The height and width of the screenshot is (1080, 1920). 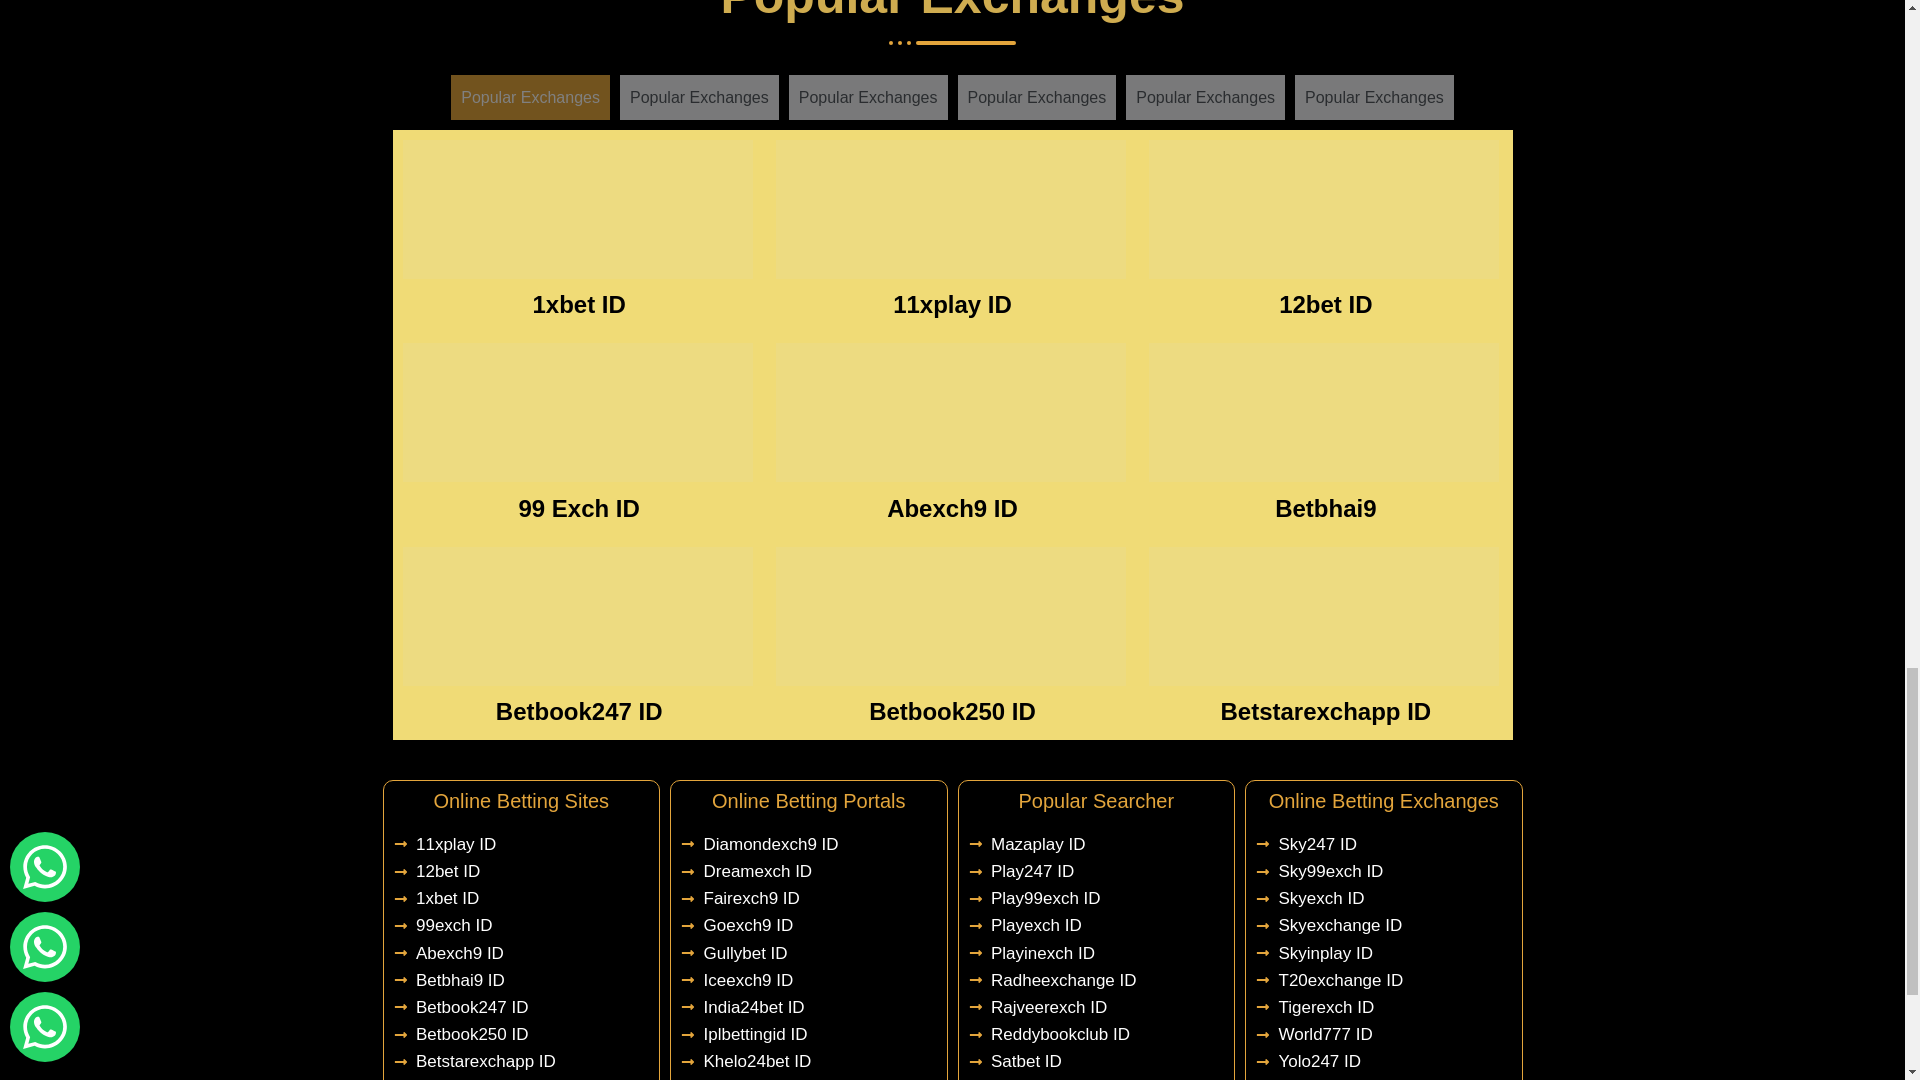 I want to click on Popular Exchanges, so click(x=700, y=97).